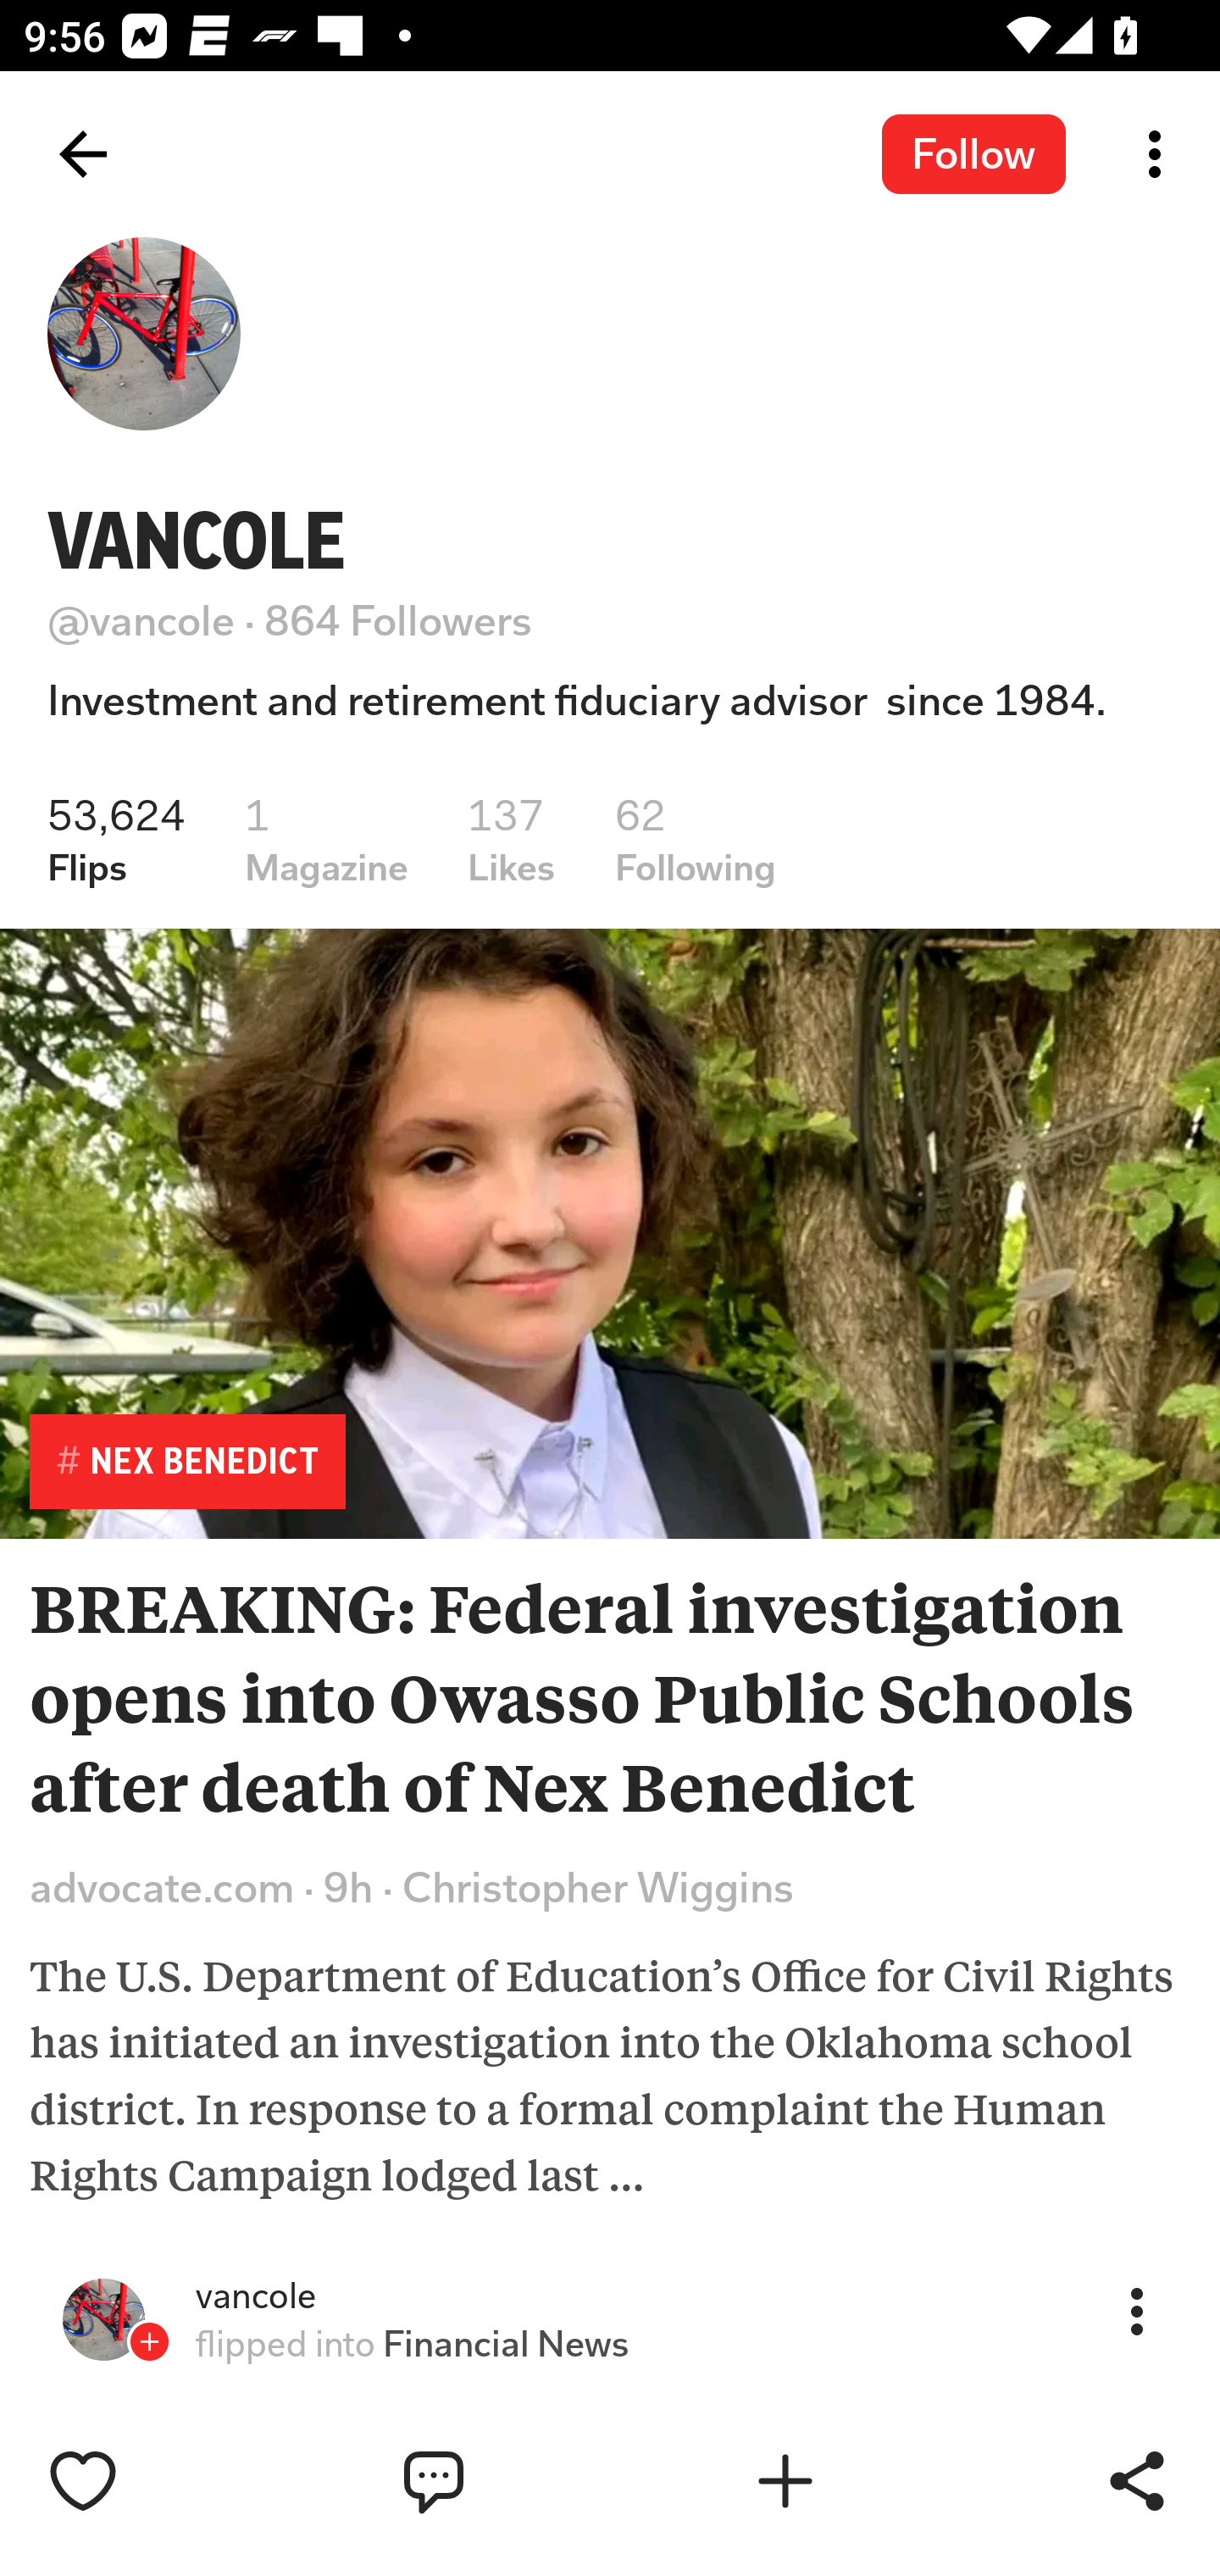  What do you see at coordinates (512, 839) in the screenshot?
I see `137 Likes` at bounding box center [512, 839].